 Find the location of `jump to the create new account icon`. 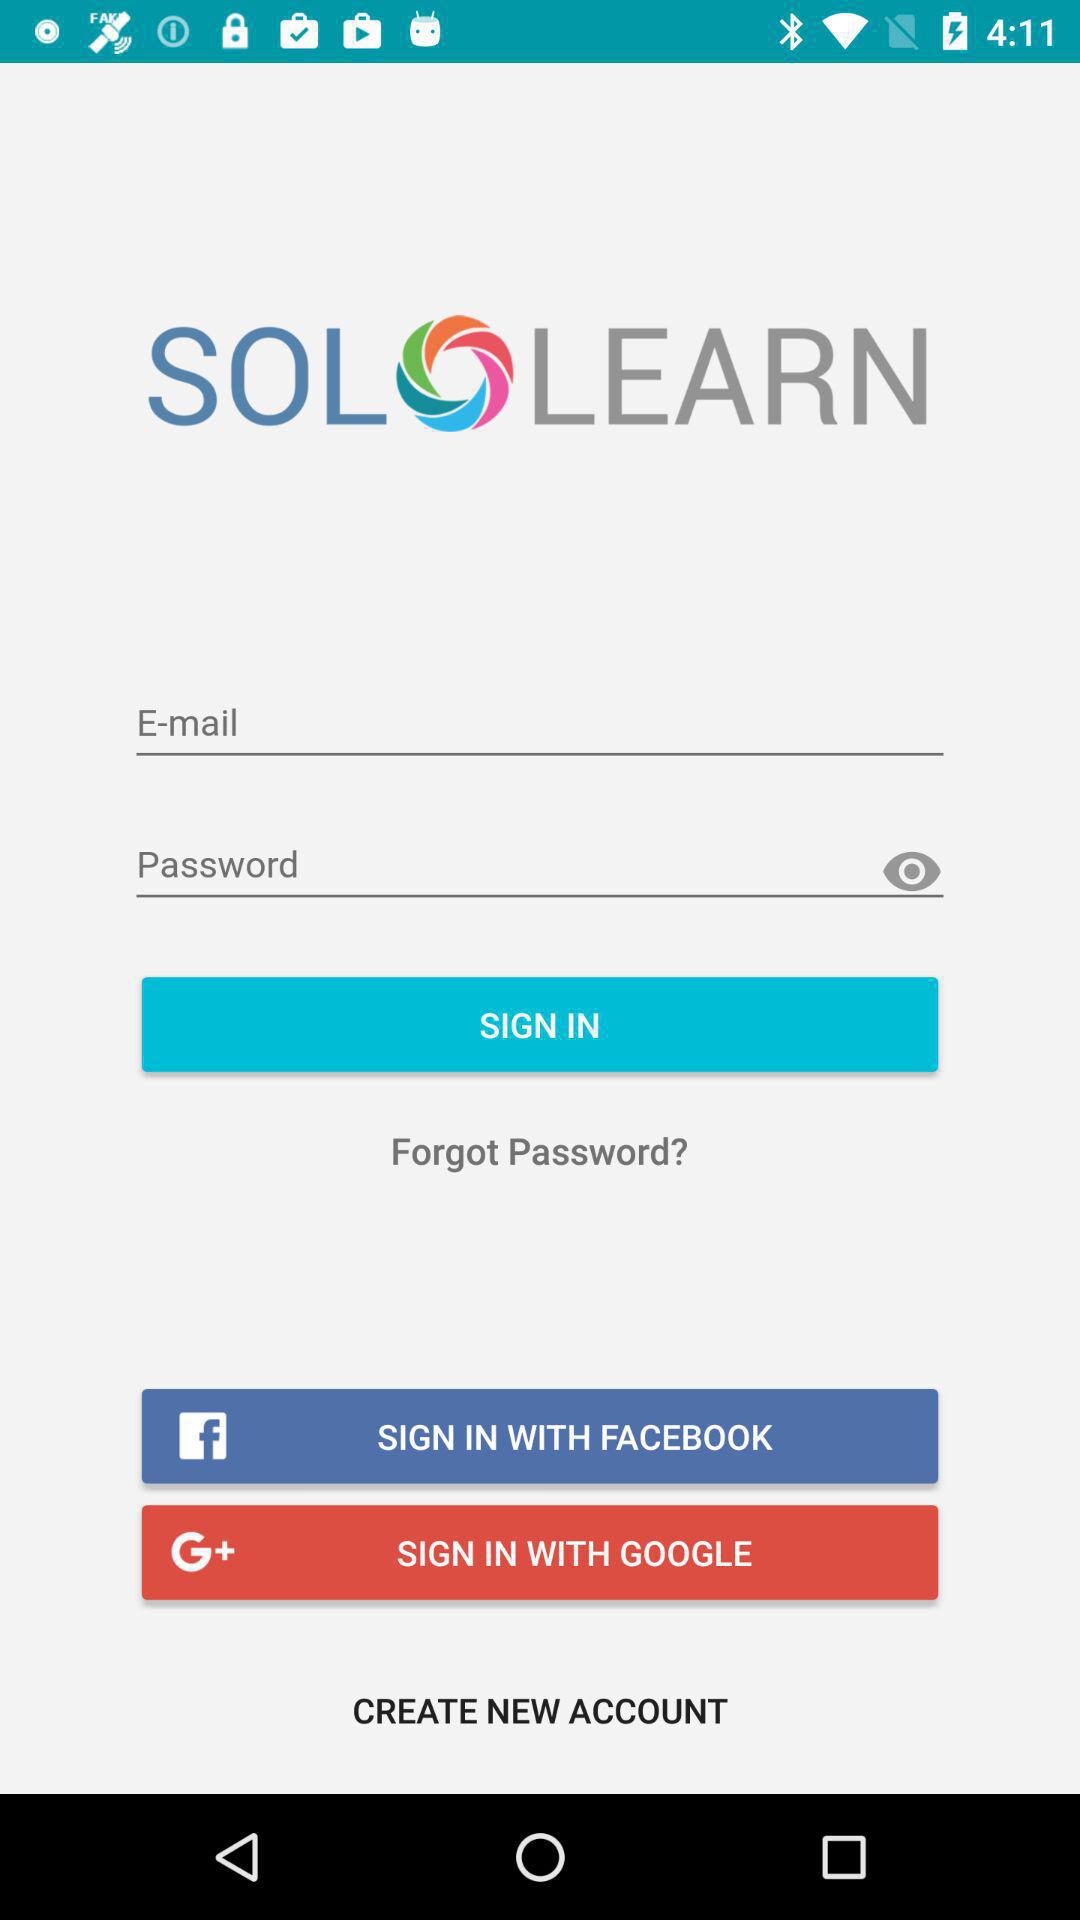

jump to the create new account icon is located at coordinates (540, 1710).